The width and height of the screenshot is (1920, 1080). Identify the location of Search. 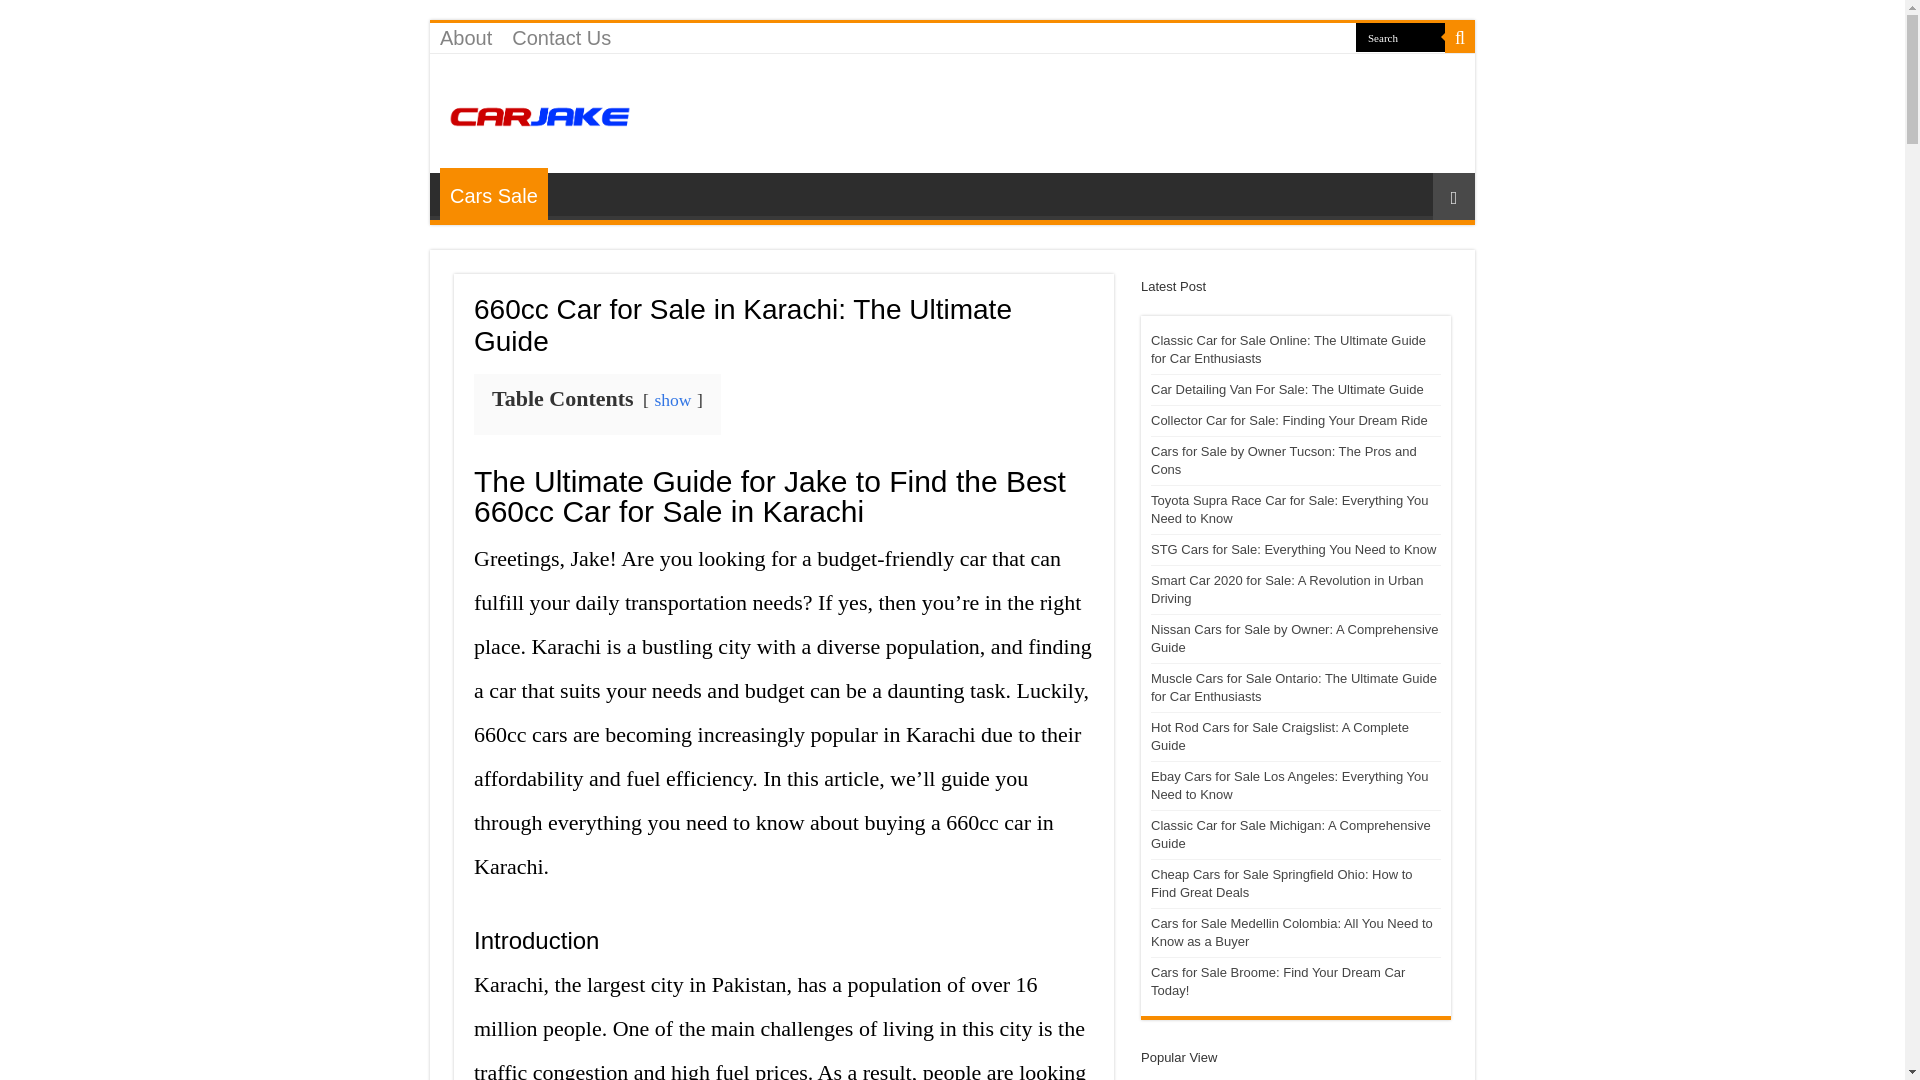
(1400, 36).